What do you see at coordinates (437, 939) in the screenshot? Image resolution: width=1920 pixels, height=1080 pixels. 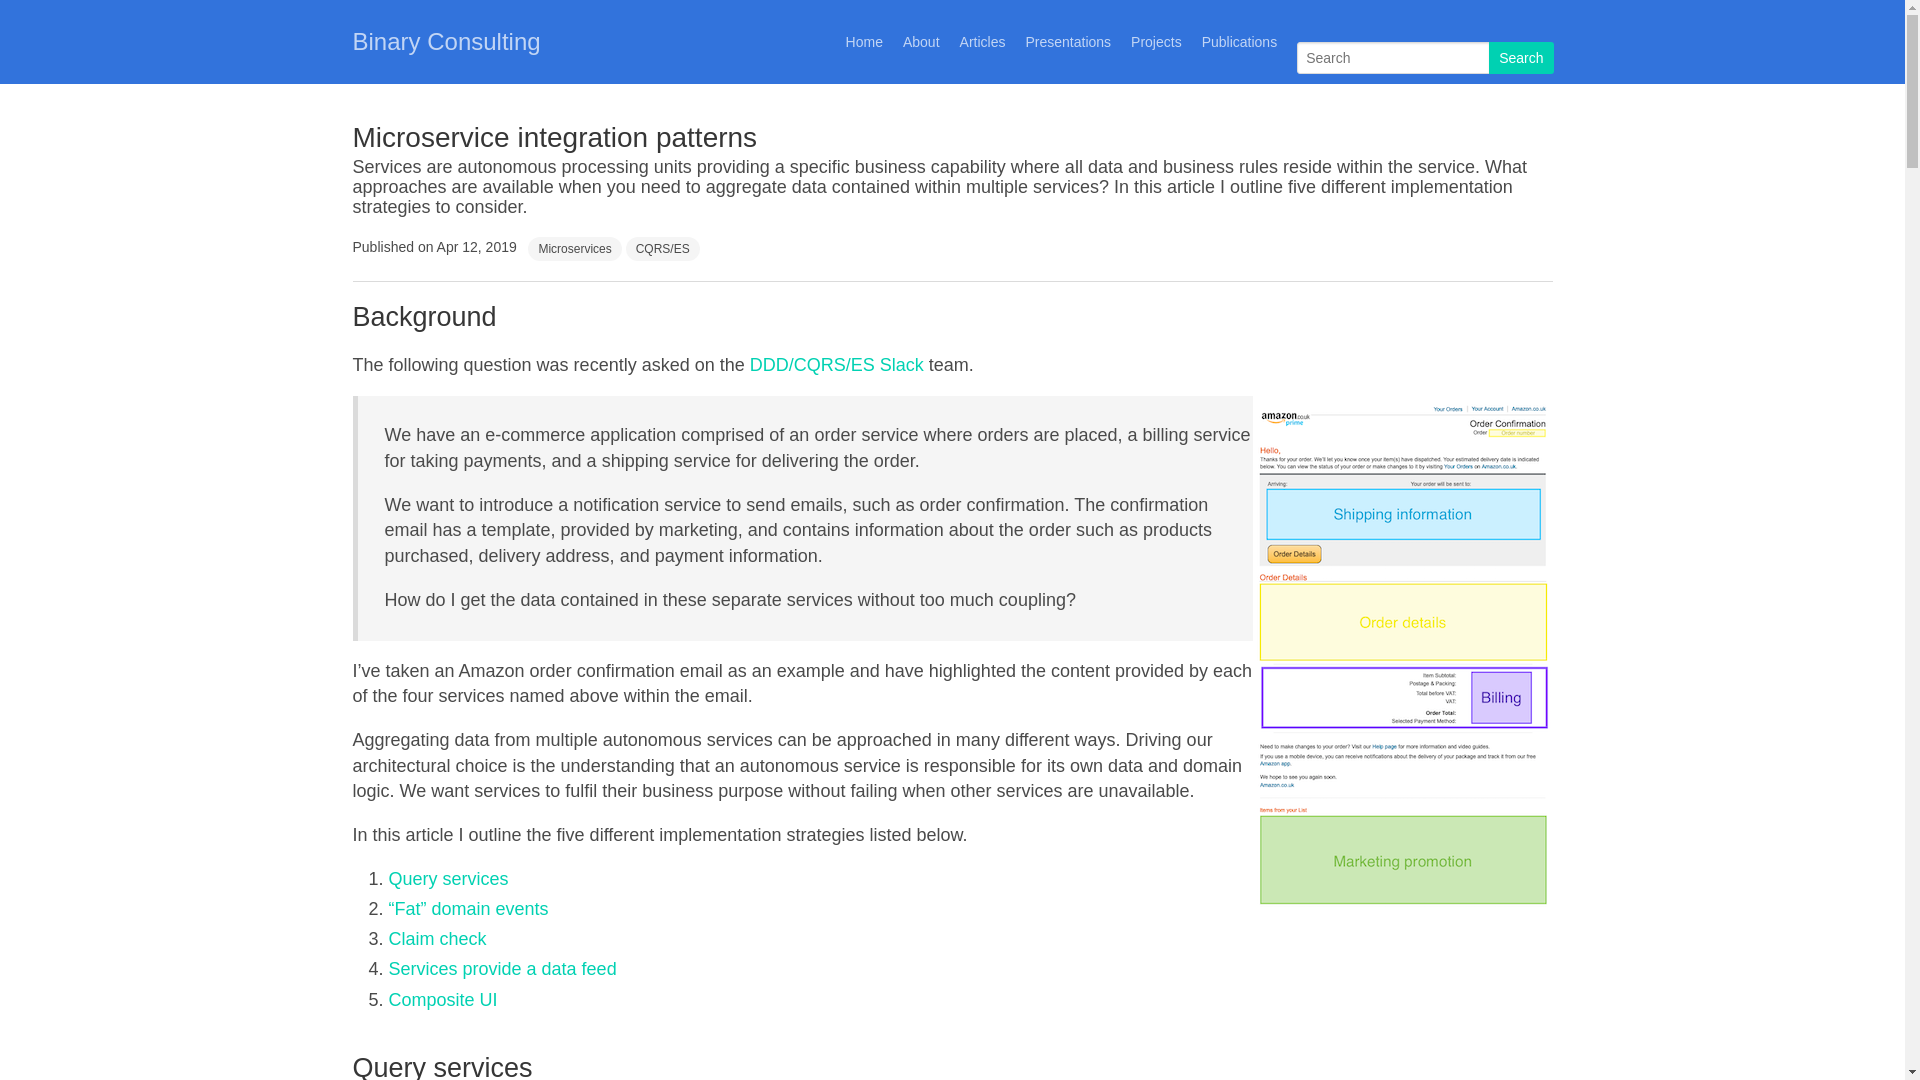 I see `Claim check` at bounding box center [437, 939].